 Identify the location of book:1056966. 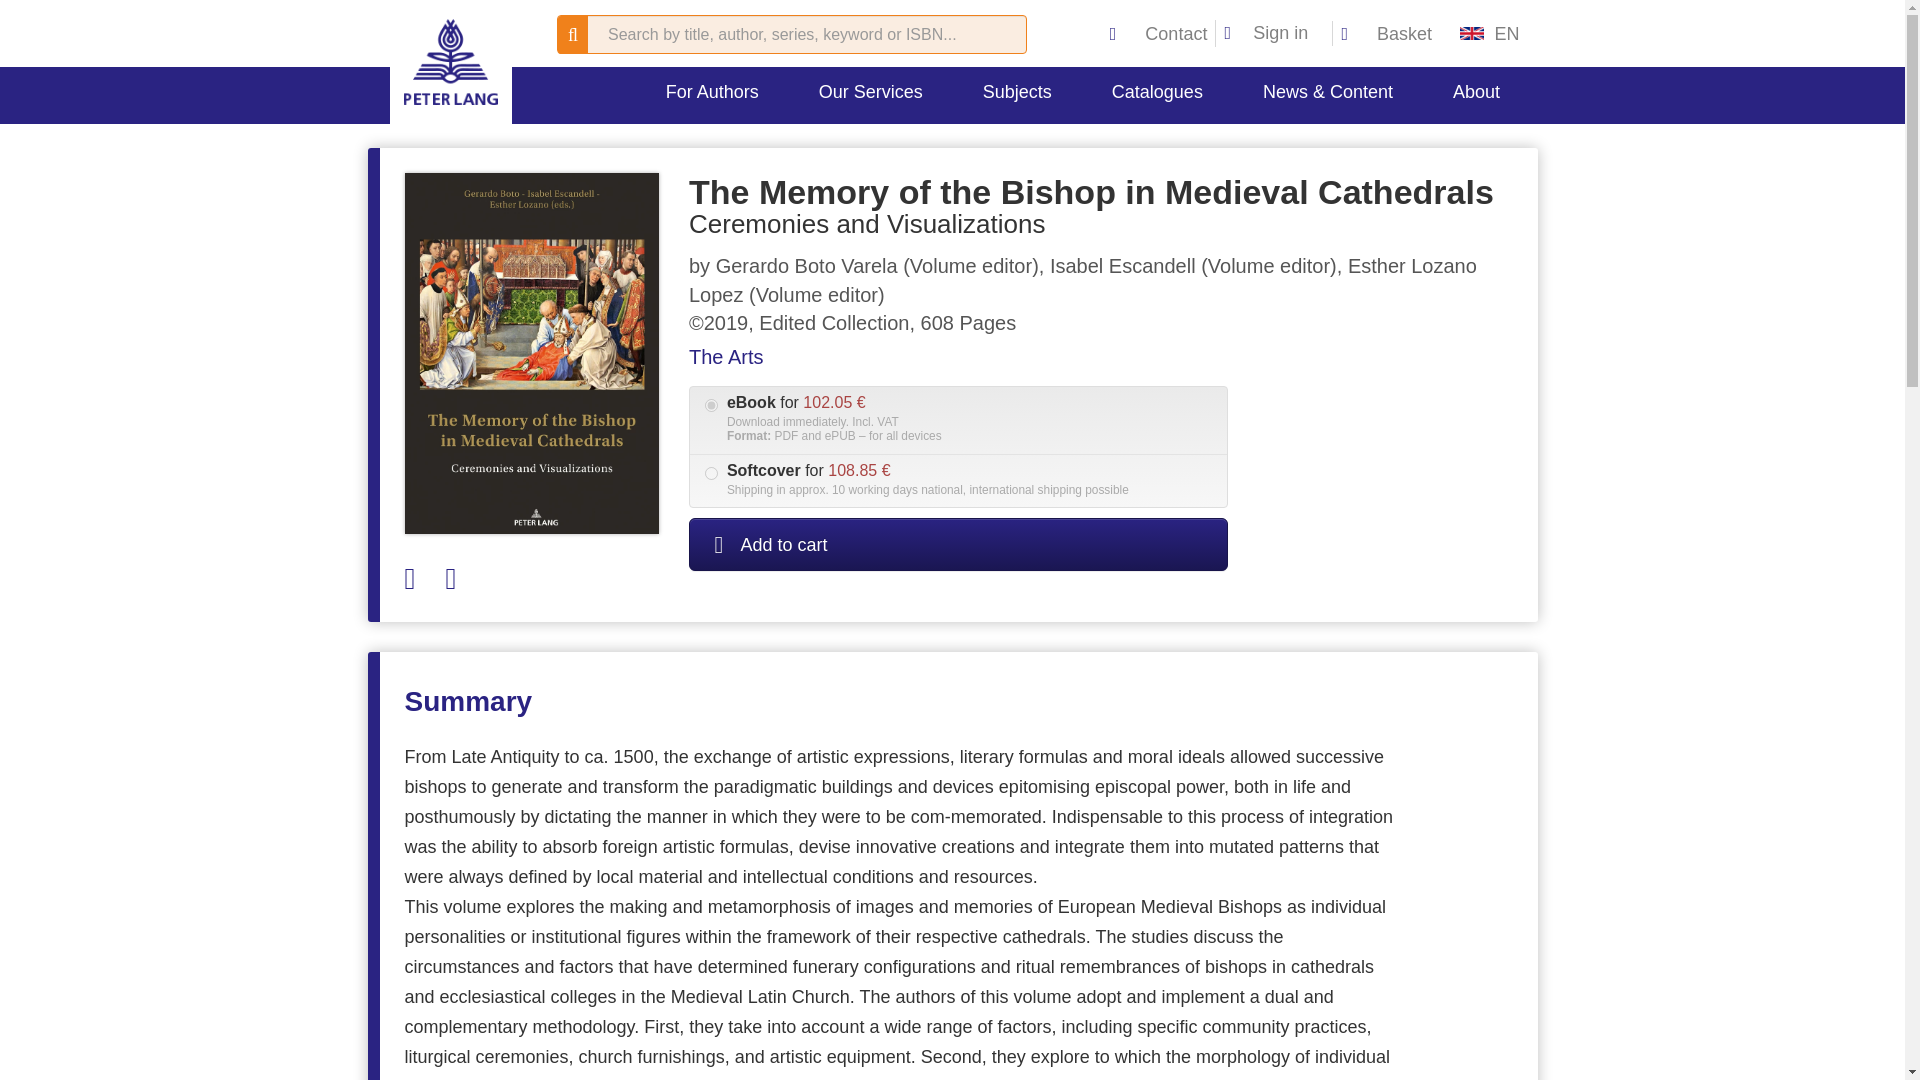
(711, 472).